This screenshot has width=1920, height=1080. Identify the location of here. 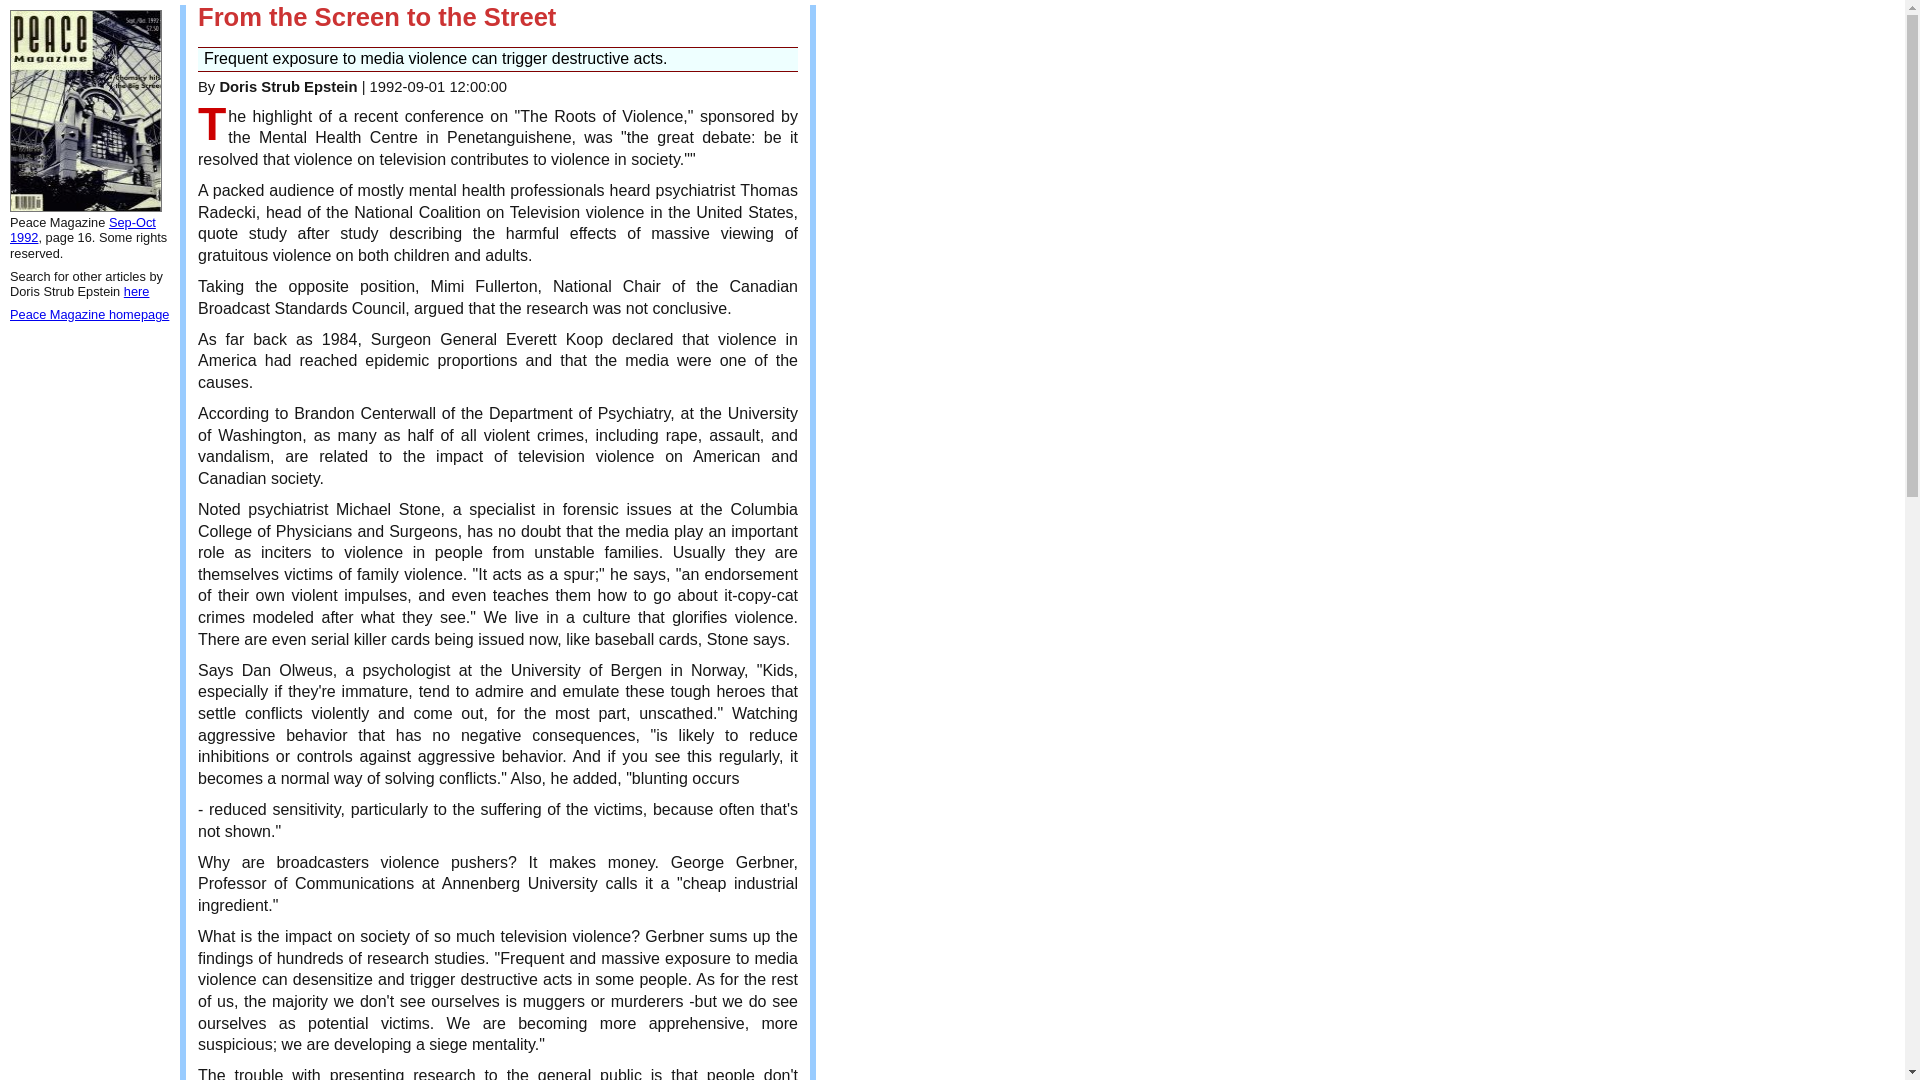
(136, 292).